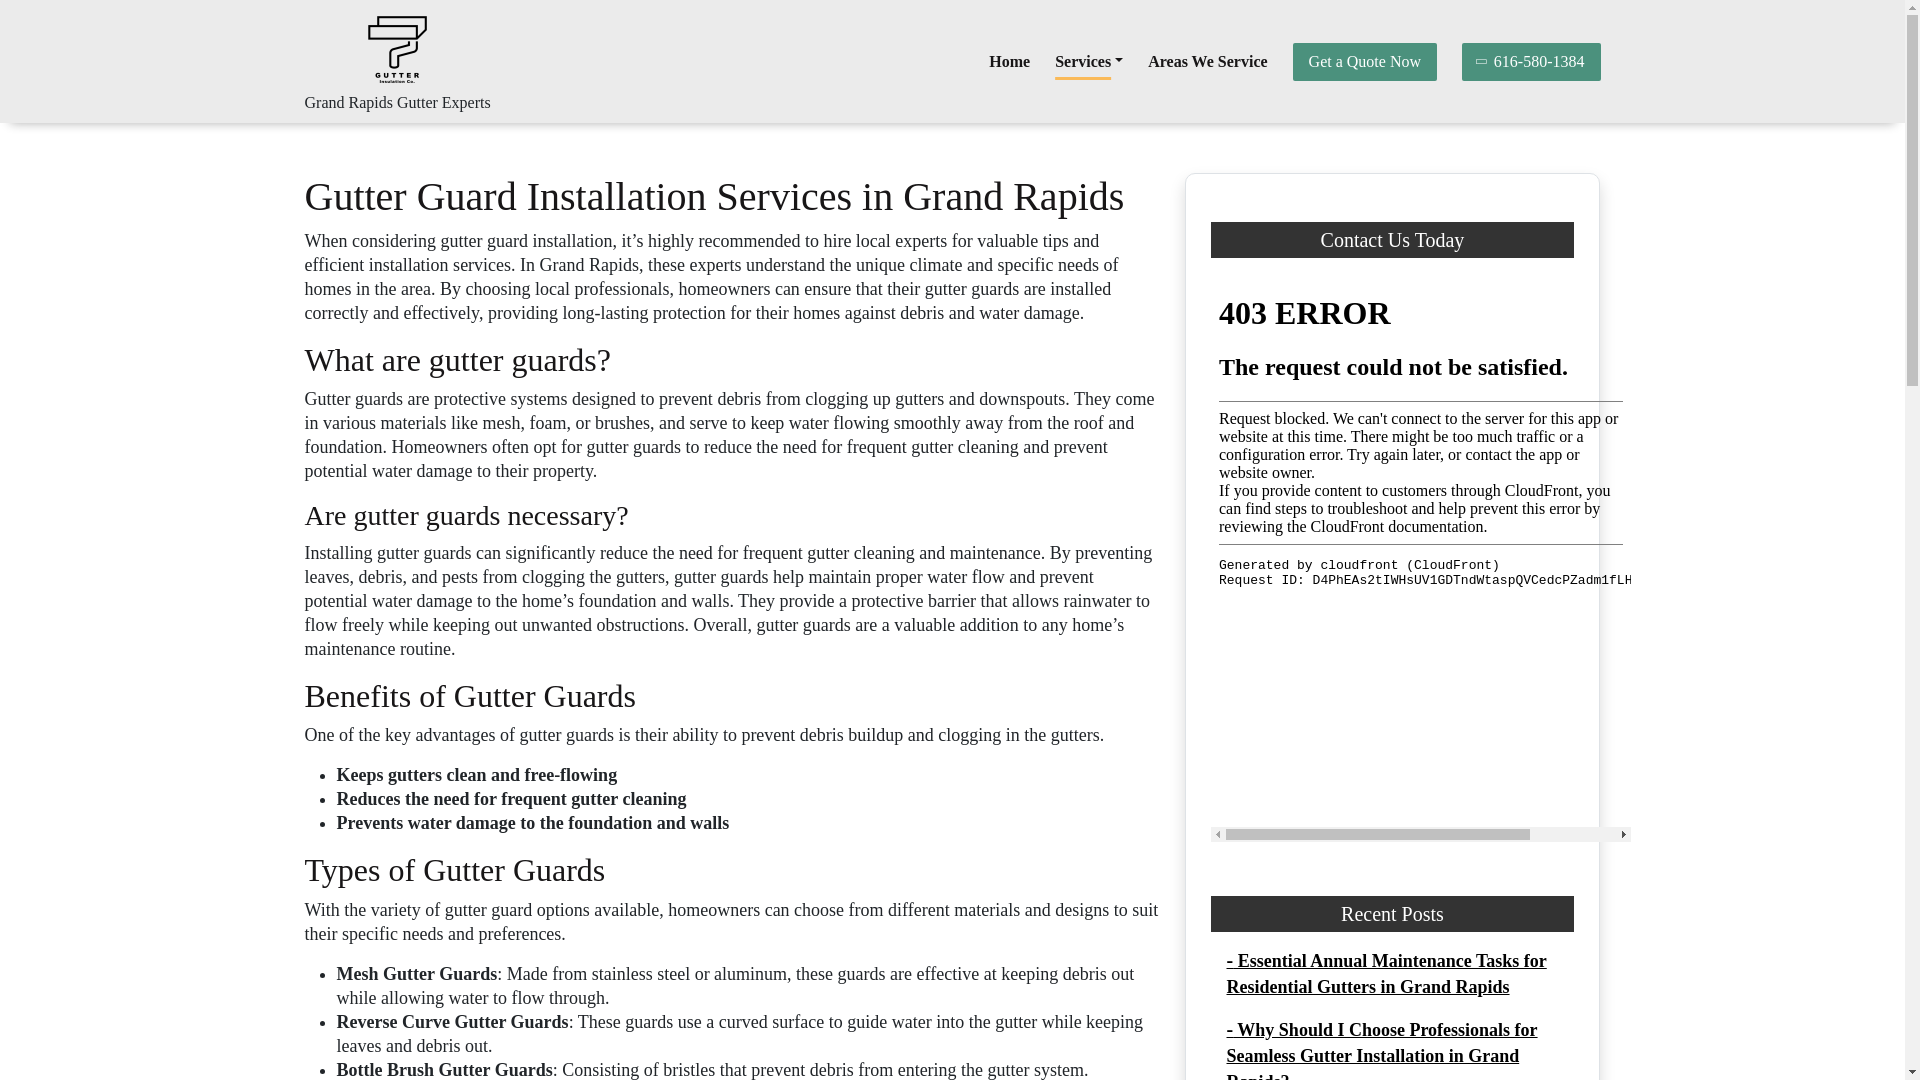  What do you see at coordinates (1088, 62) in the screenshot?
I see `Services` at bounding box center [1088, 62].